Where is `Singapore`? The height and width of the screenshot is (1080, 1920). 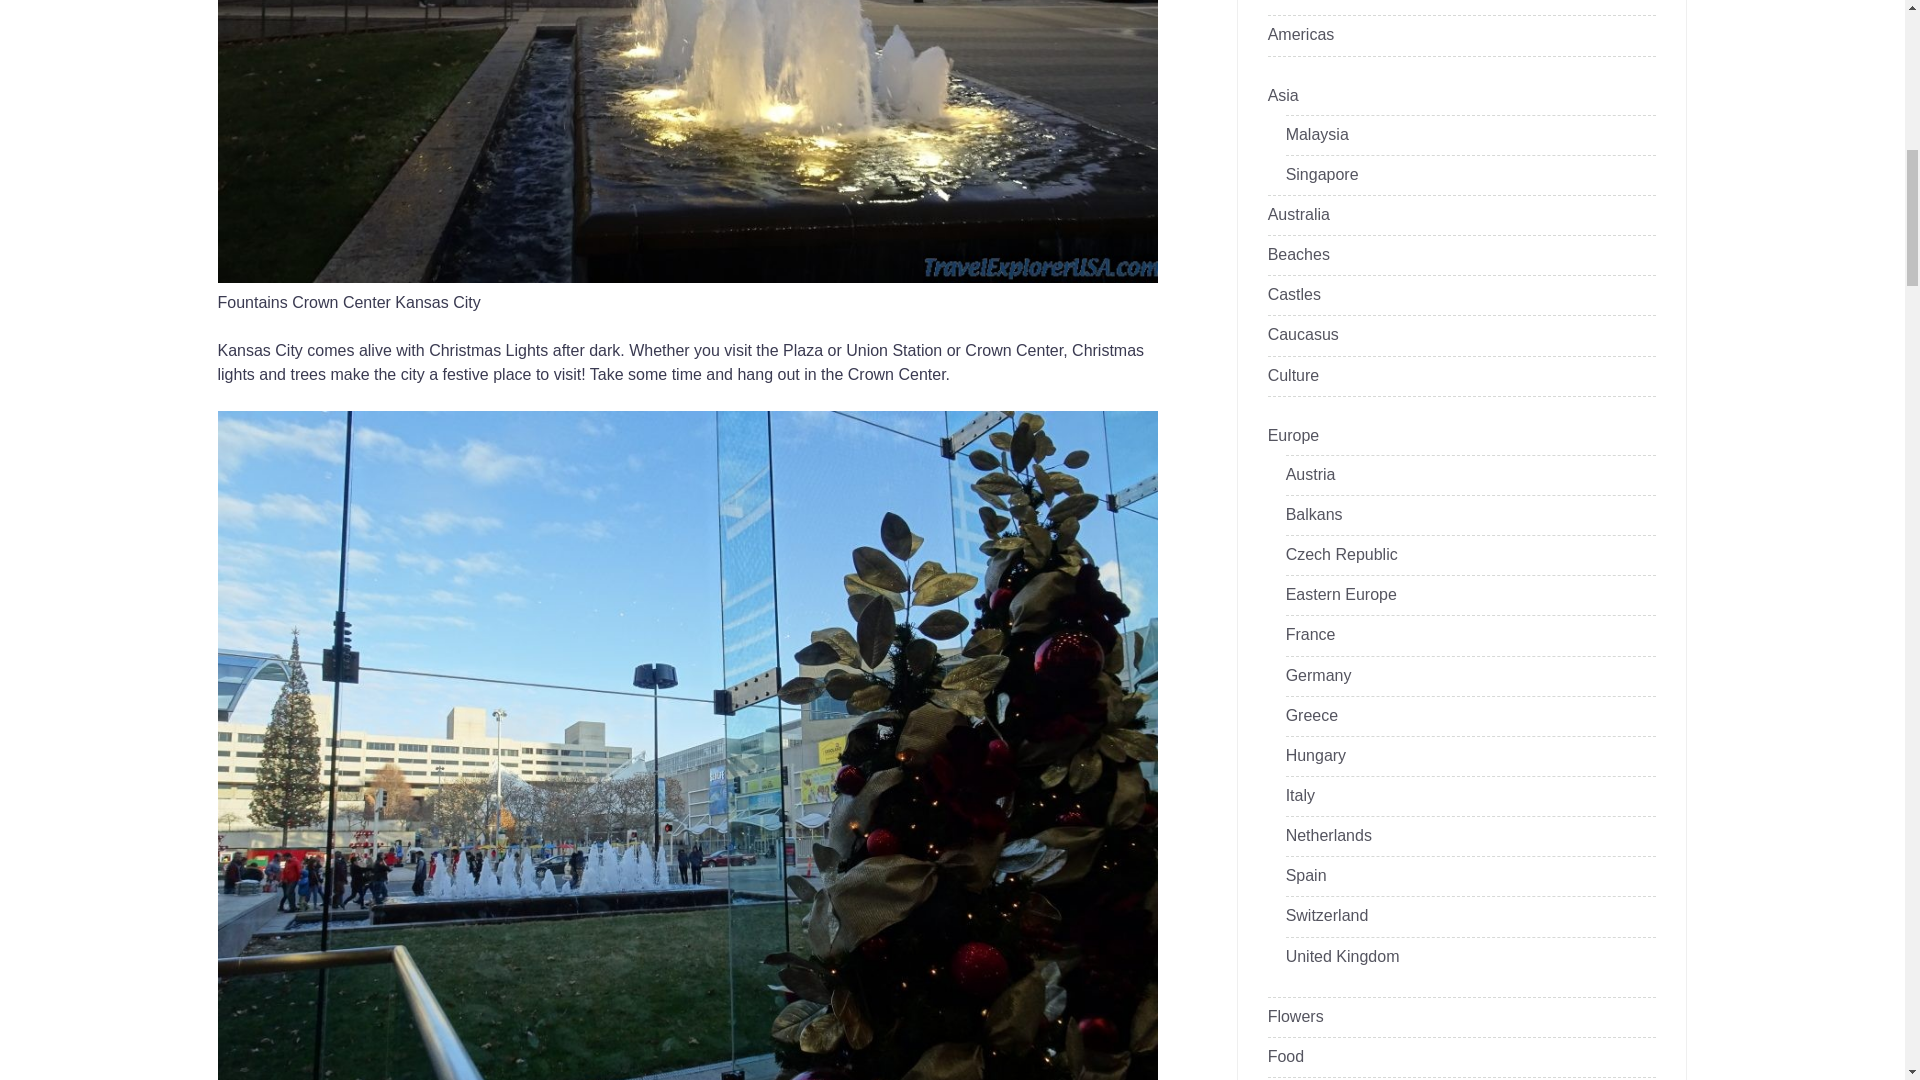 Singapore is located at coordinates (1322, 175).